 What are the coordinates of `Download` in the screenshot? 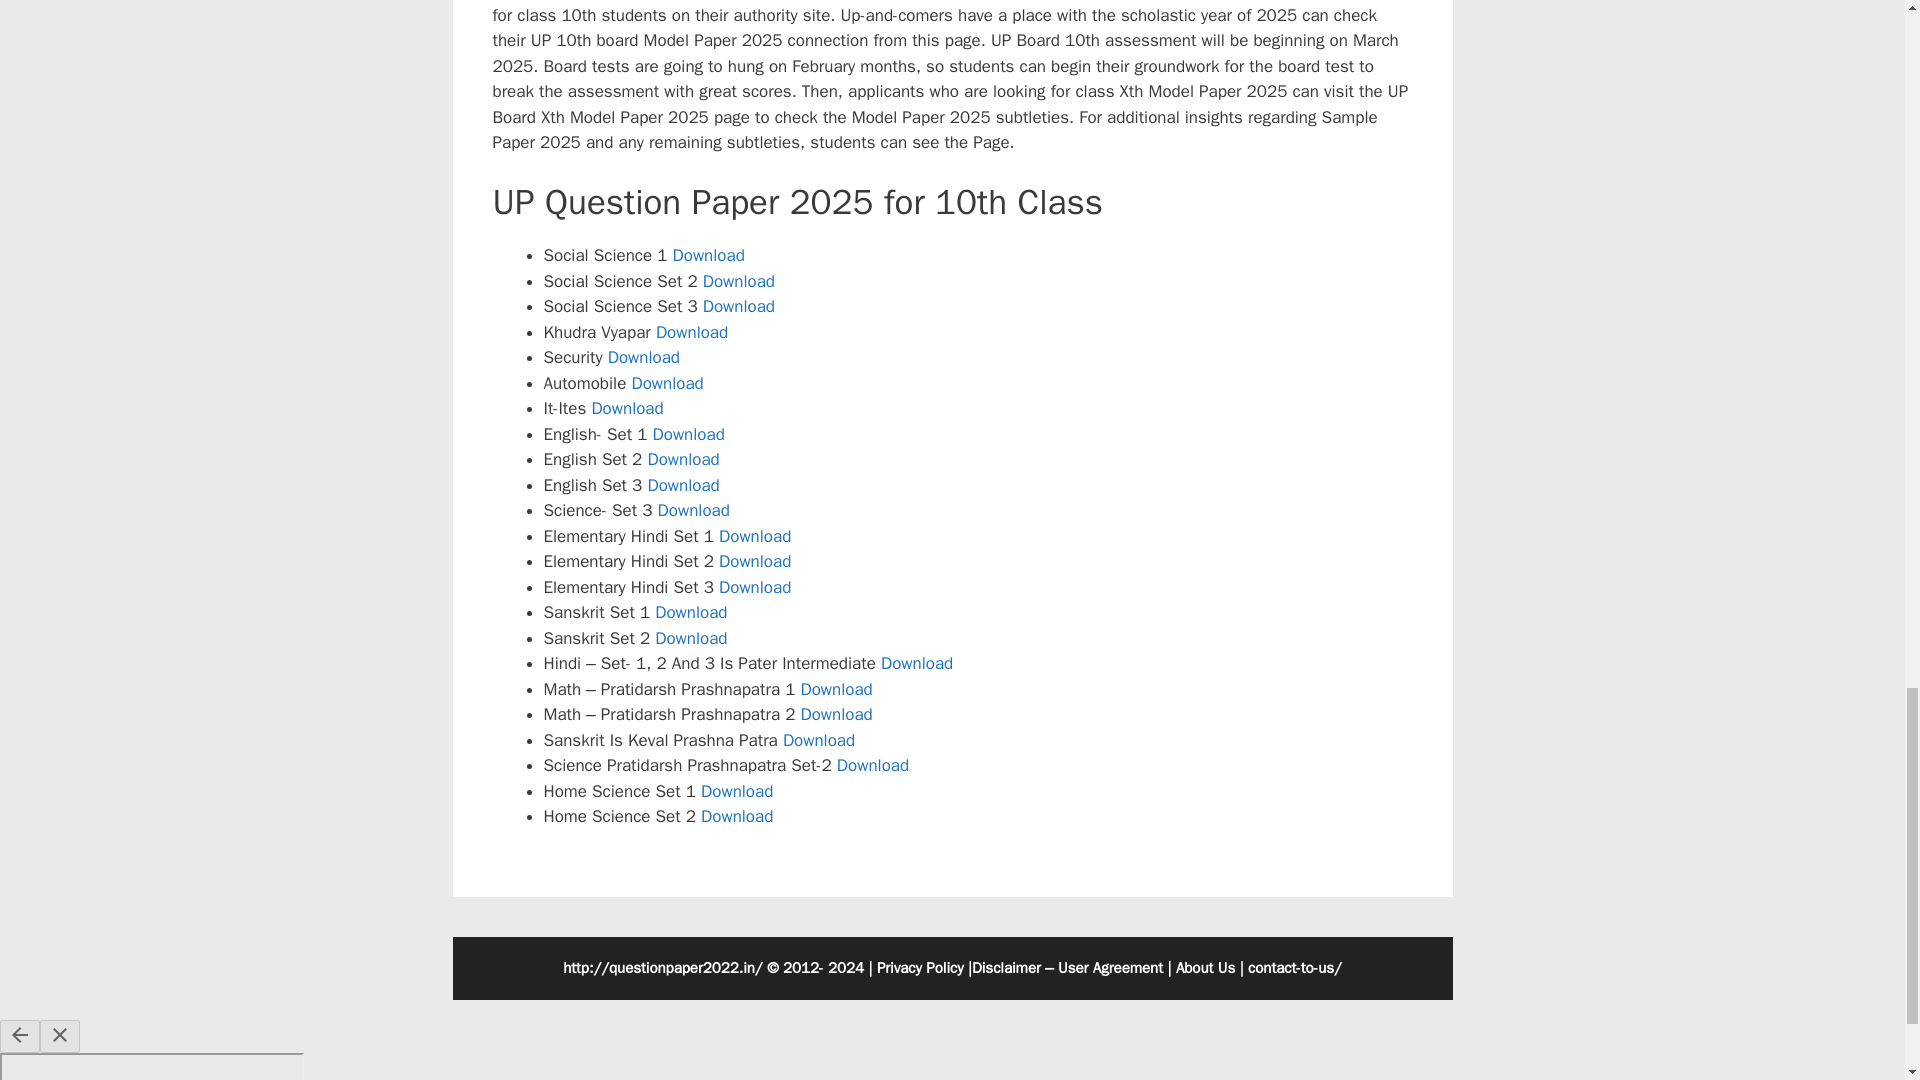 It's located at (682, 485).